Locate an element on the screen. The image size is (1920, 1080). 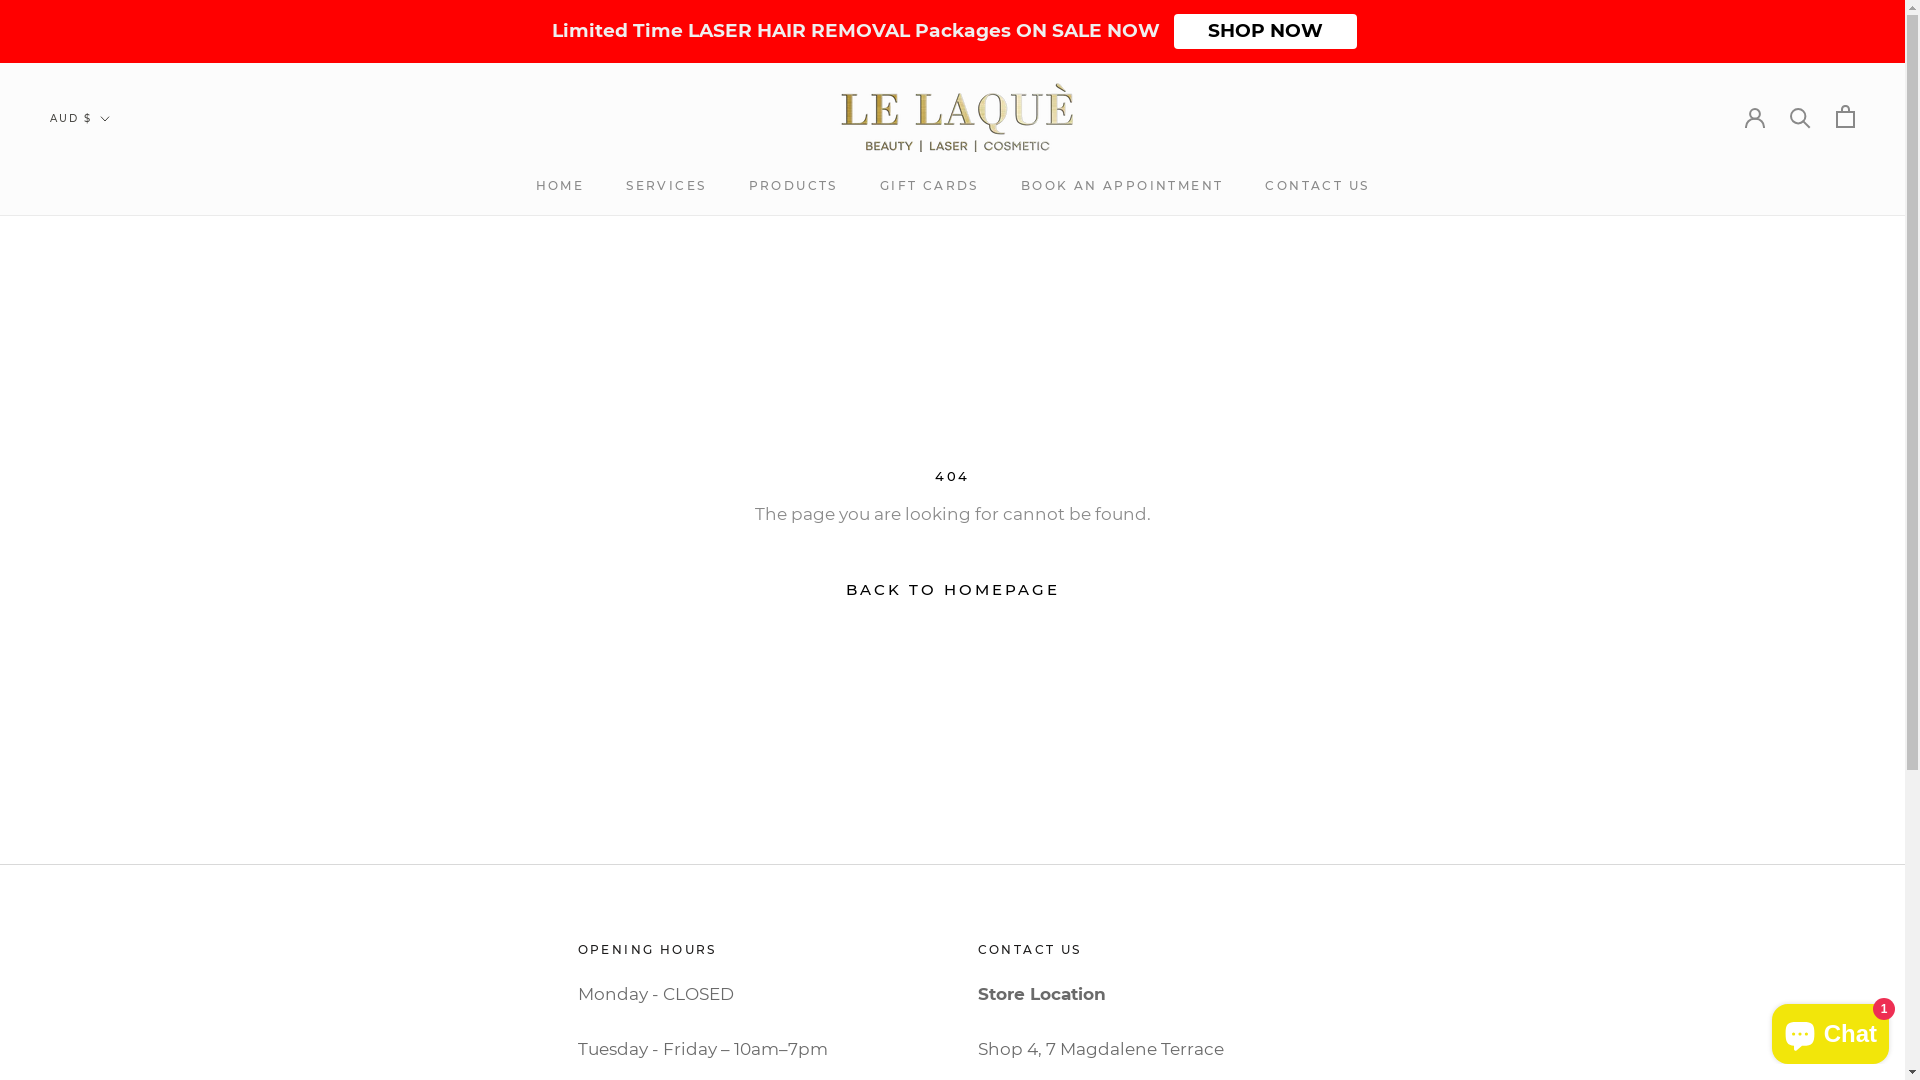
Shopify online store chat is located at coordinates (1830, 1030).